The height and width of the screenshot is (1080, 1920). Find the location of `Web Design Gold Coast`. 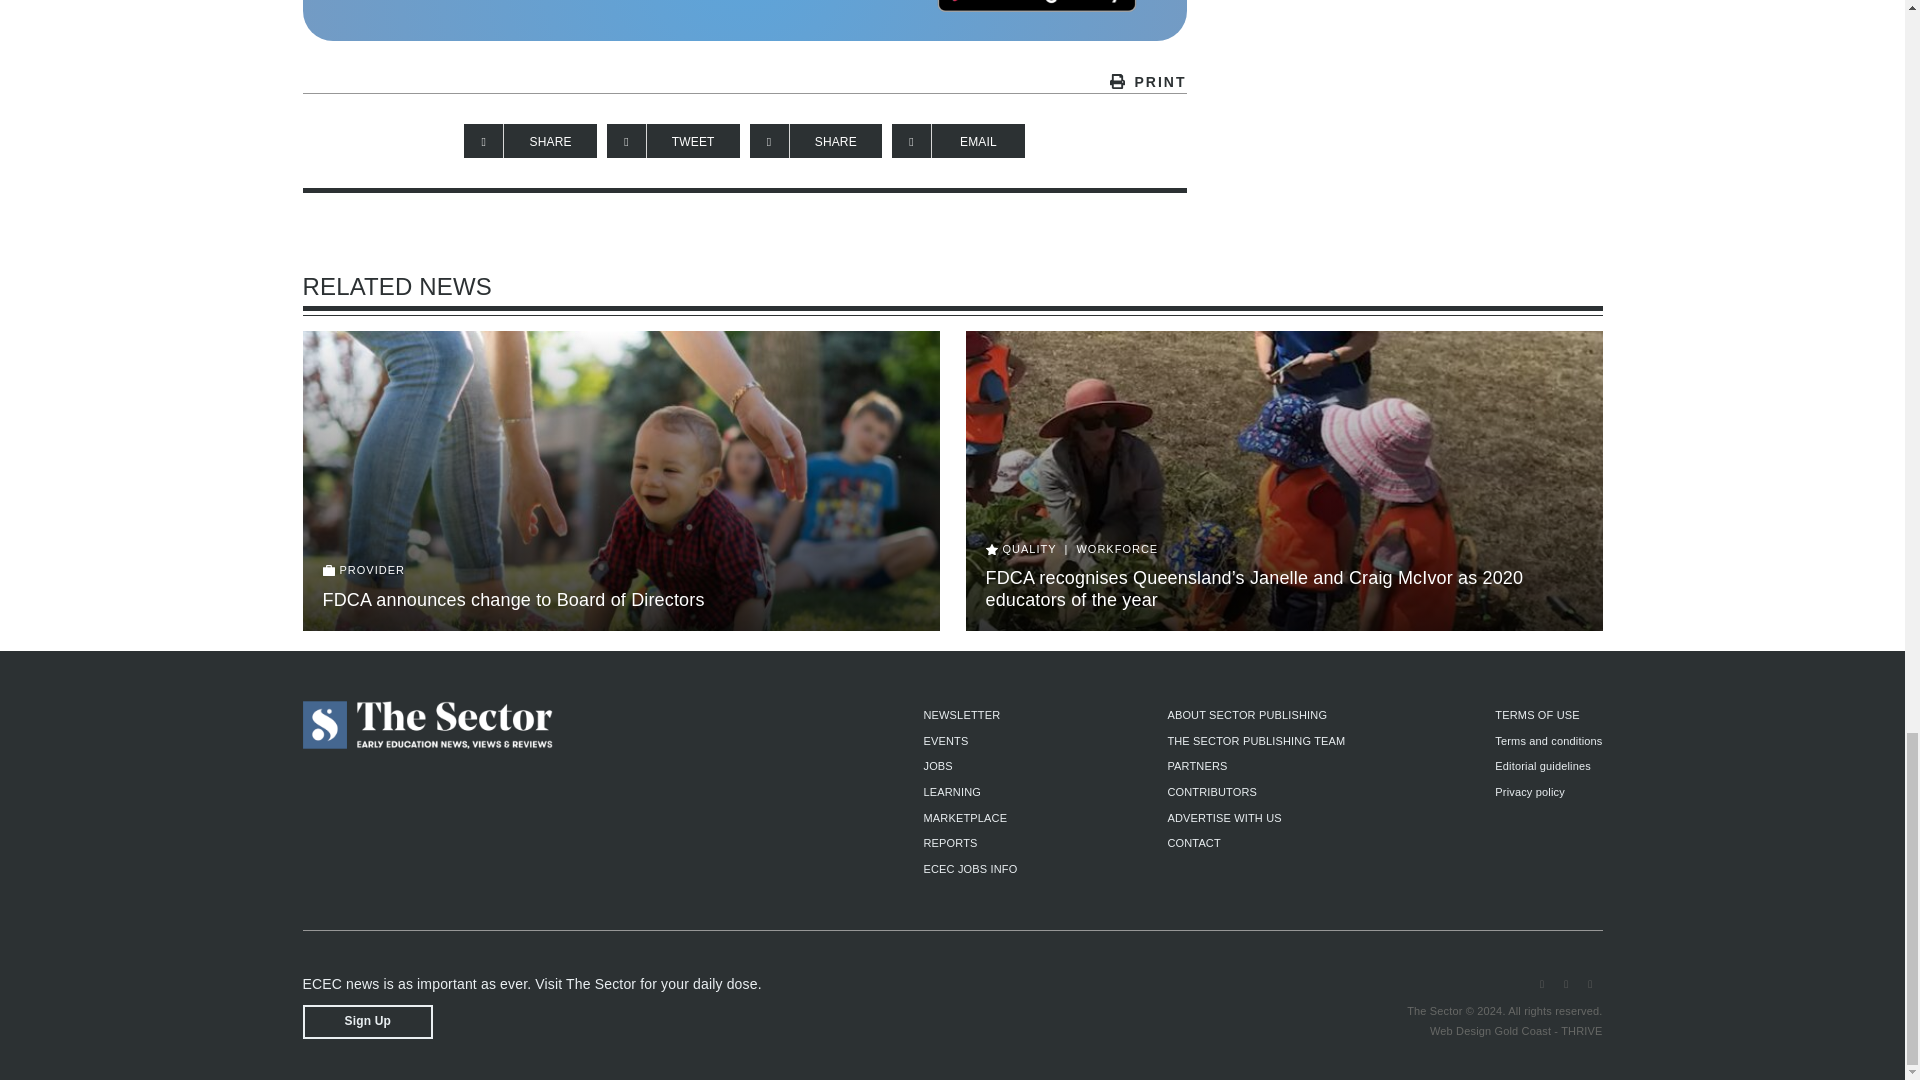

Web Design Gold Coast is located at coordinates (1490, 1030).